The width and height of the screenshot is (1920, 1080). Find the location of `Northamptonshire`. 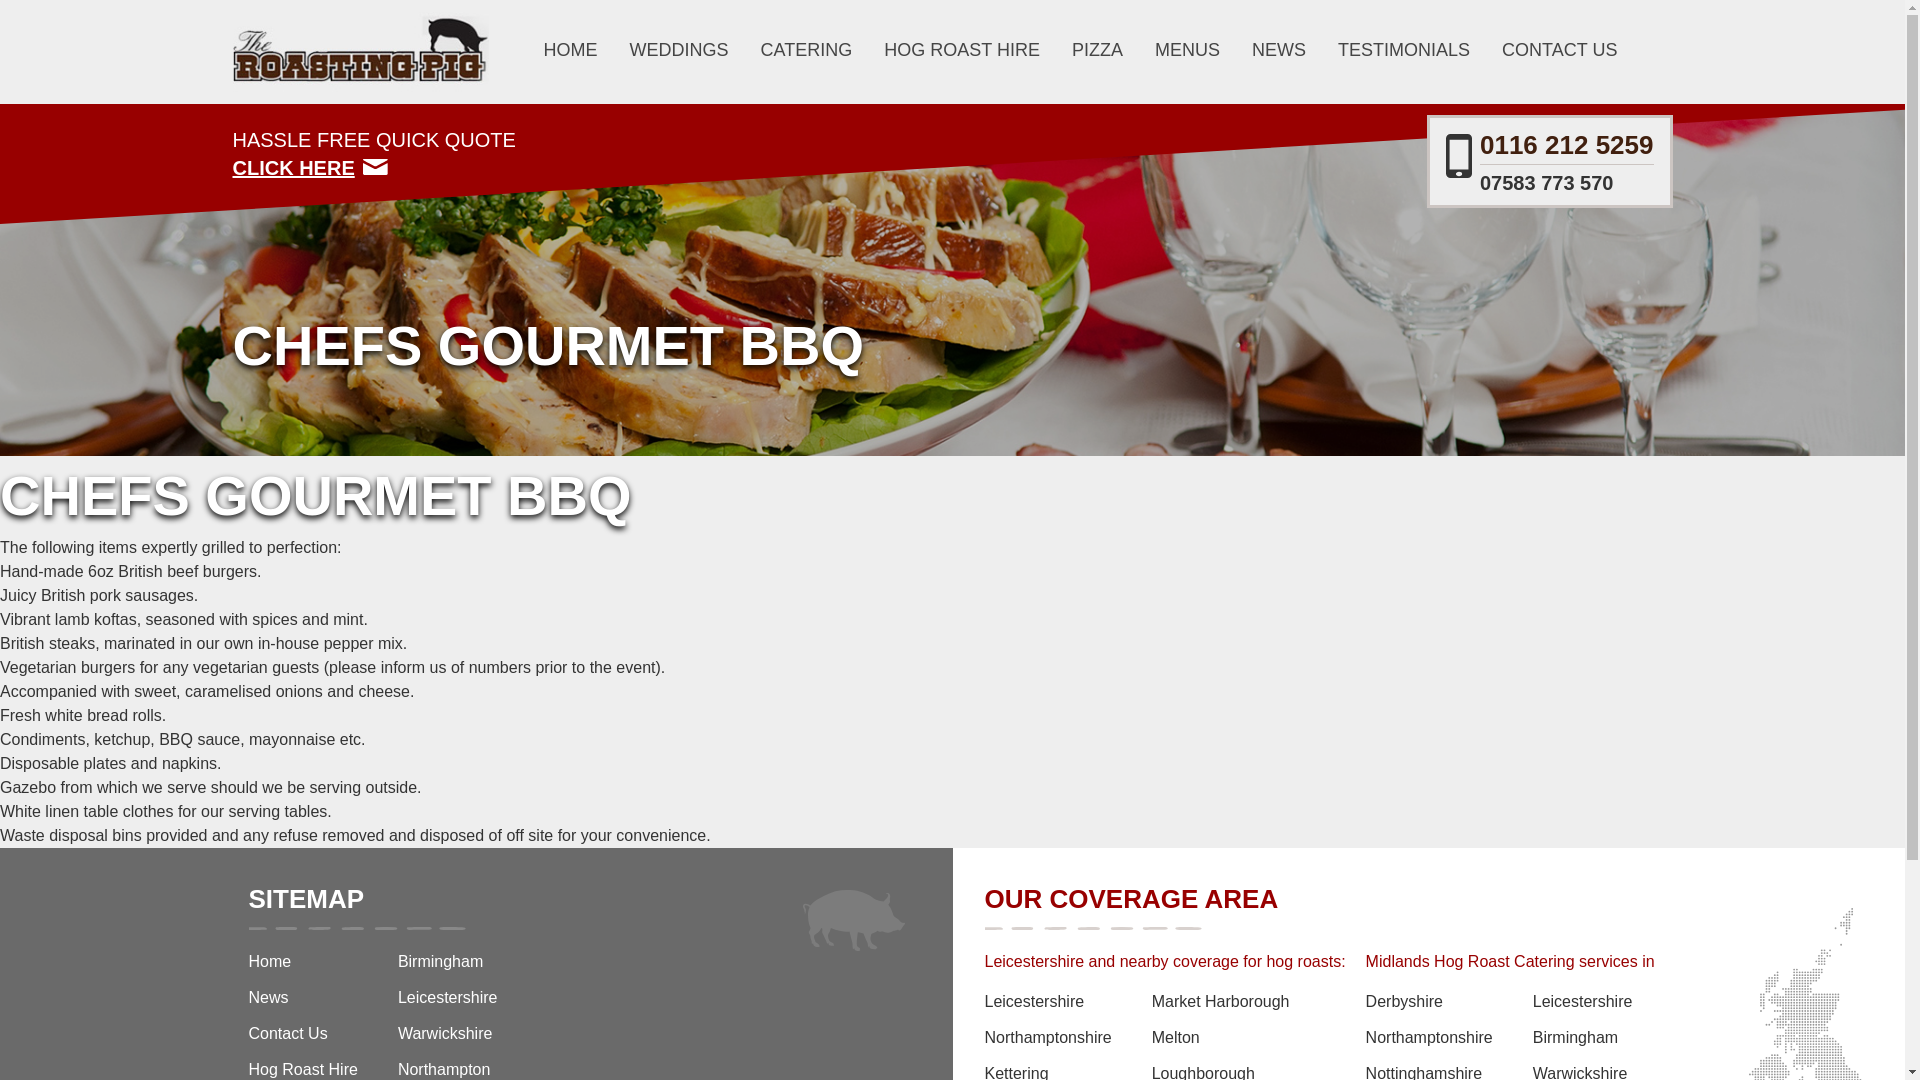

Northamptonshire is located at coordinates (1549, 161).